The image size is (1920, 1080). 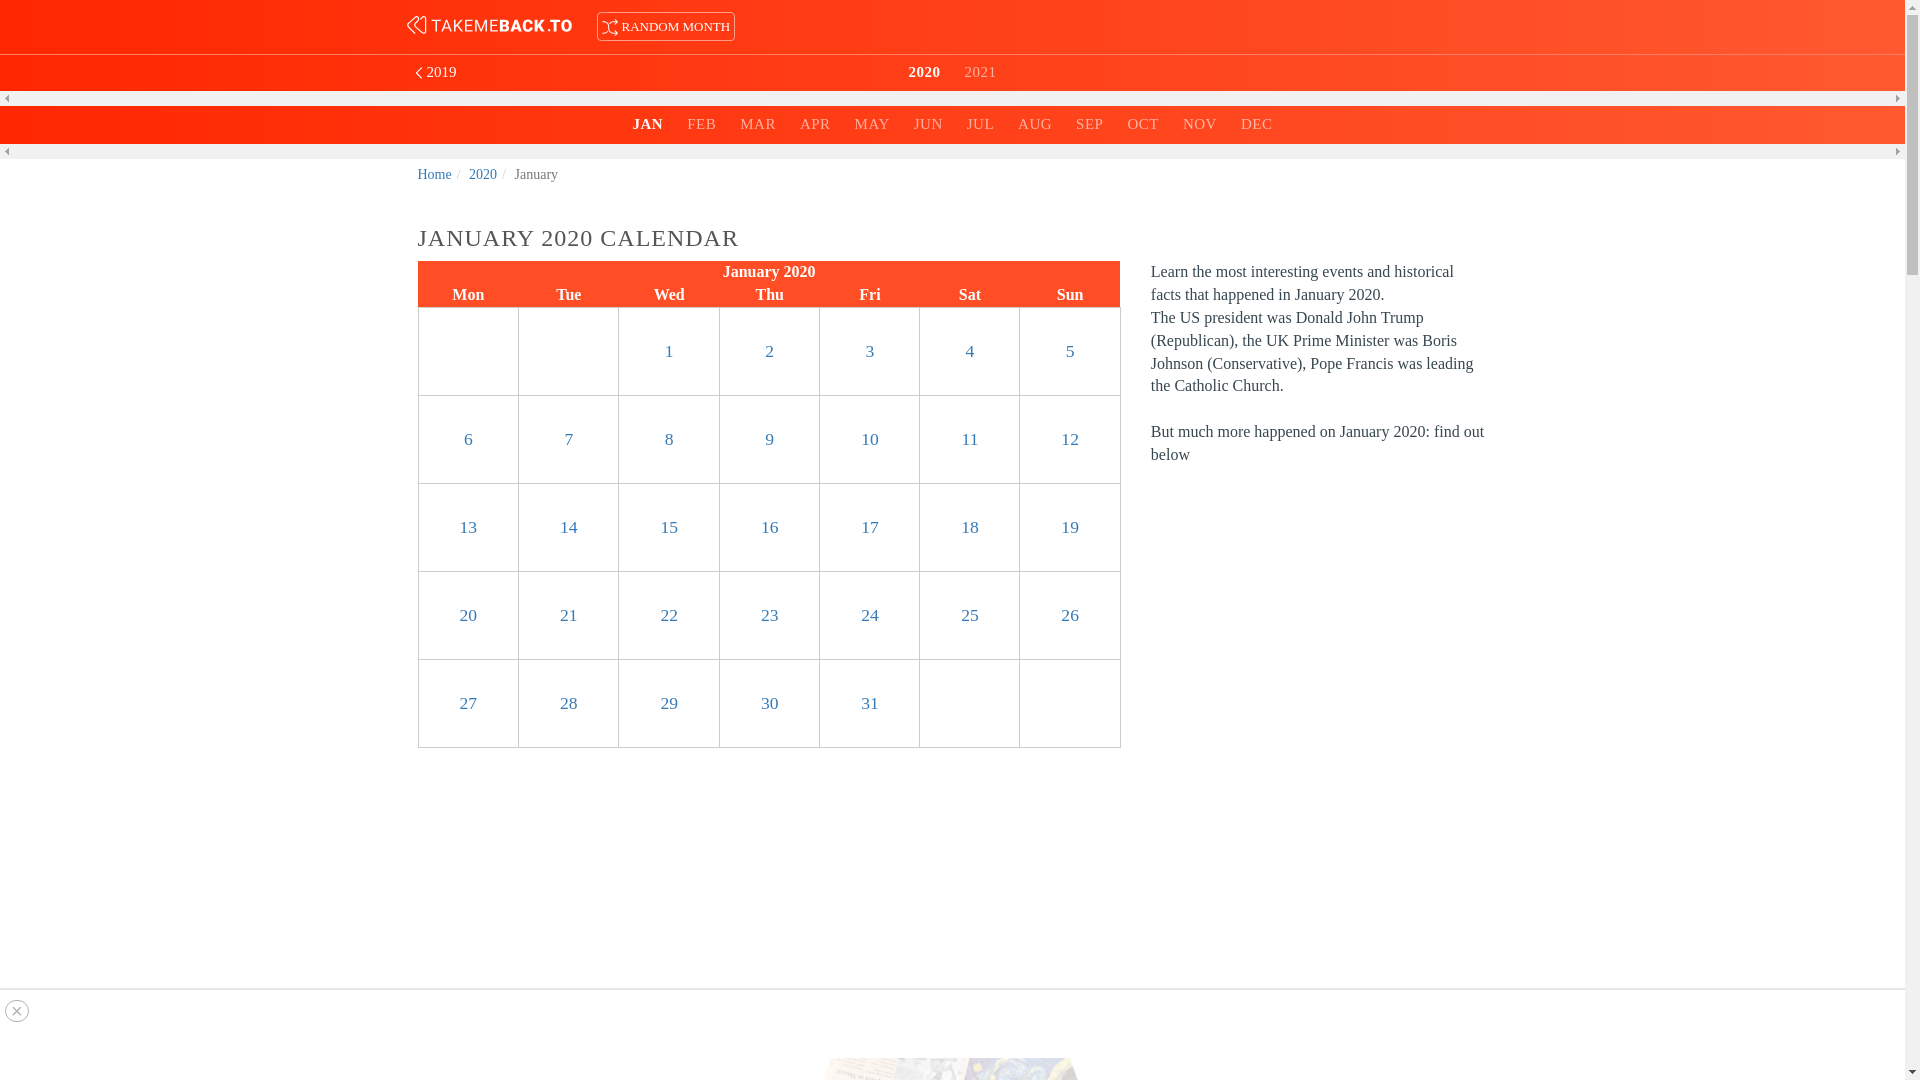 What do you see at coordinates (491, 72) in the screenshot?
I see `2019` at bounding box center [491, 72].